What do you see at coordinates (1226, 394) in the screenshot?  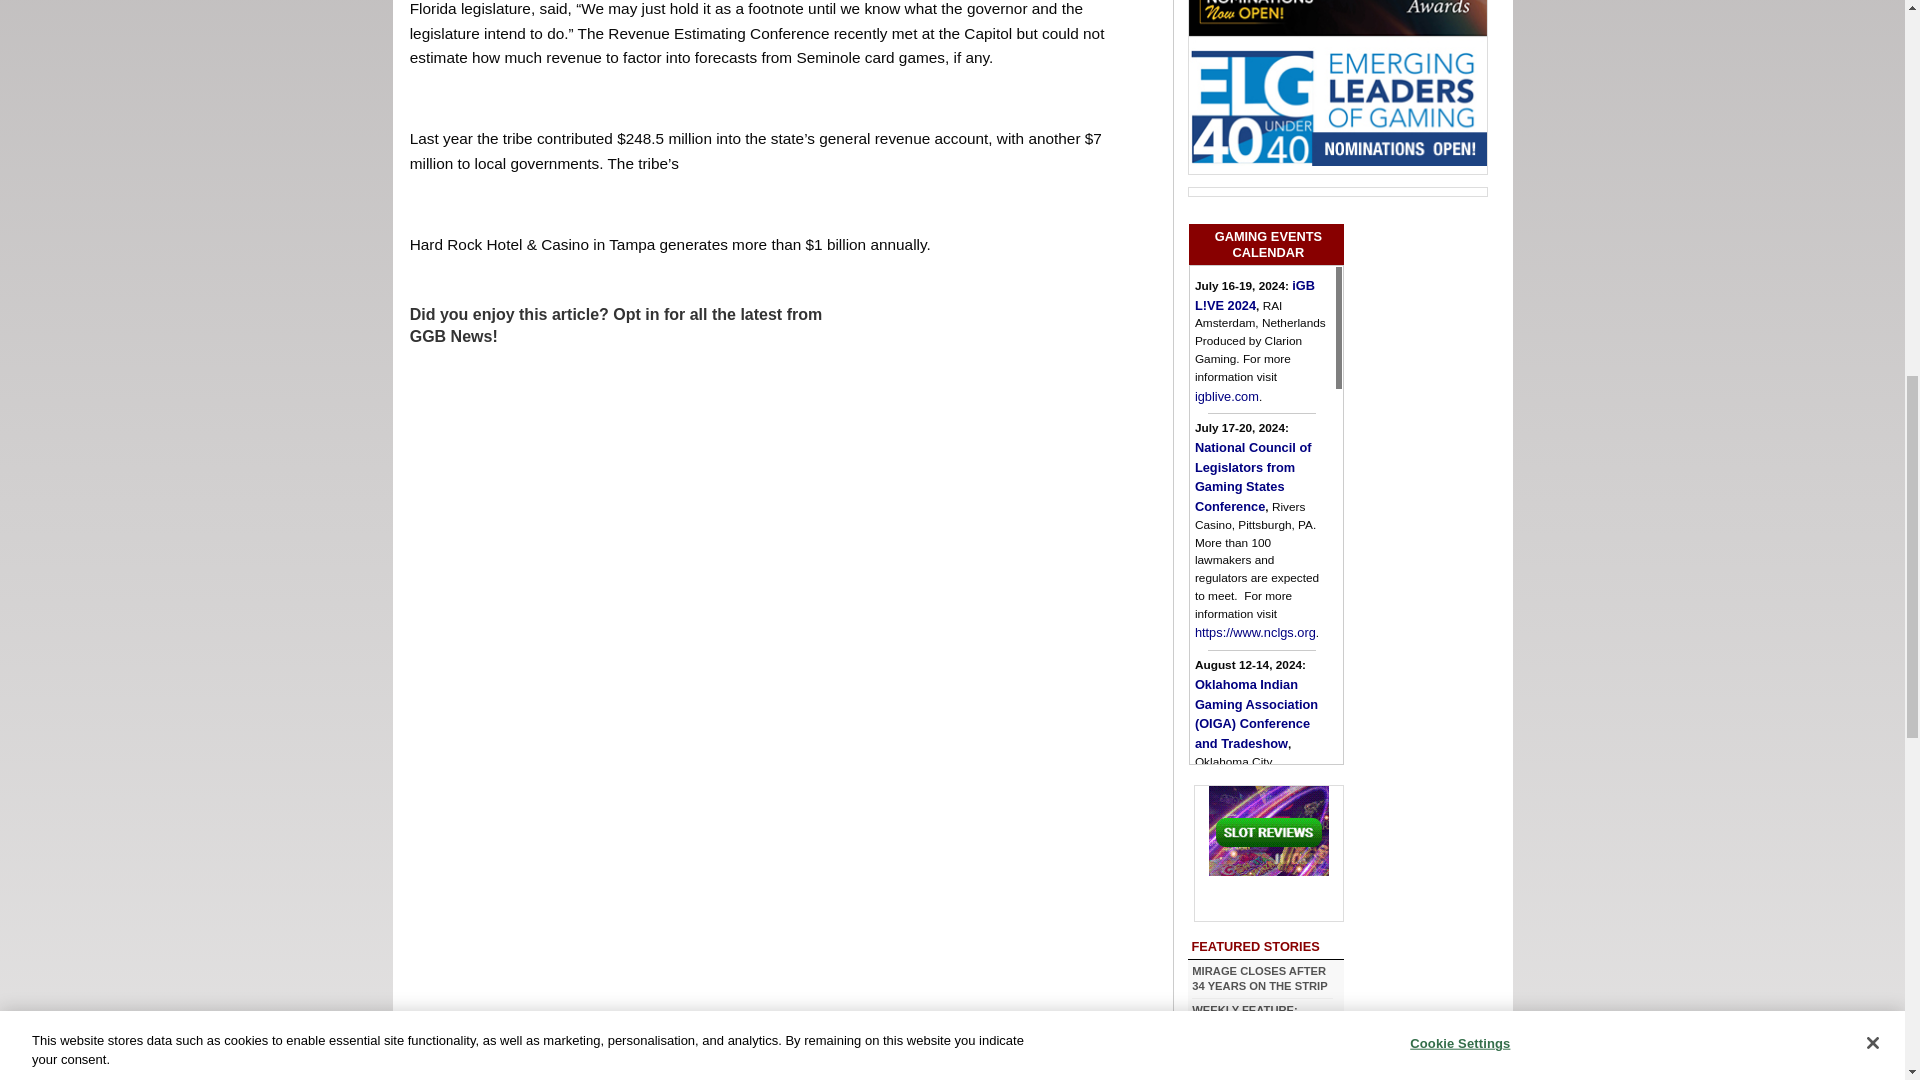 I see `igblive.com` at bounding box center [1226, 394].